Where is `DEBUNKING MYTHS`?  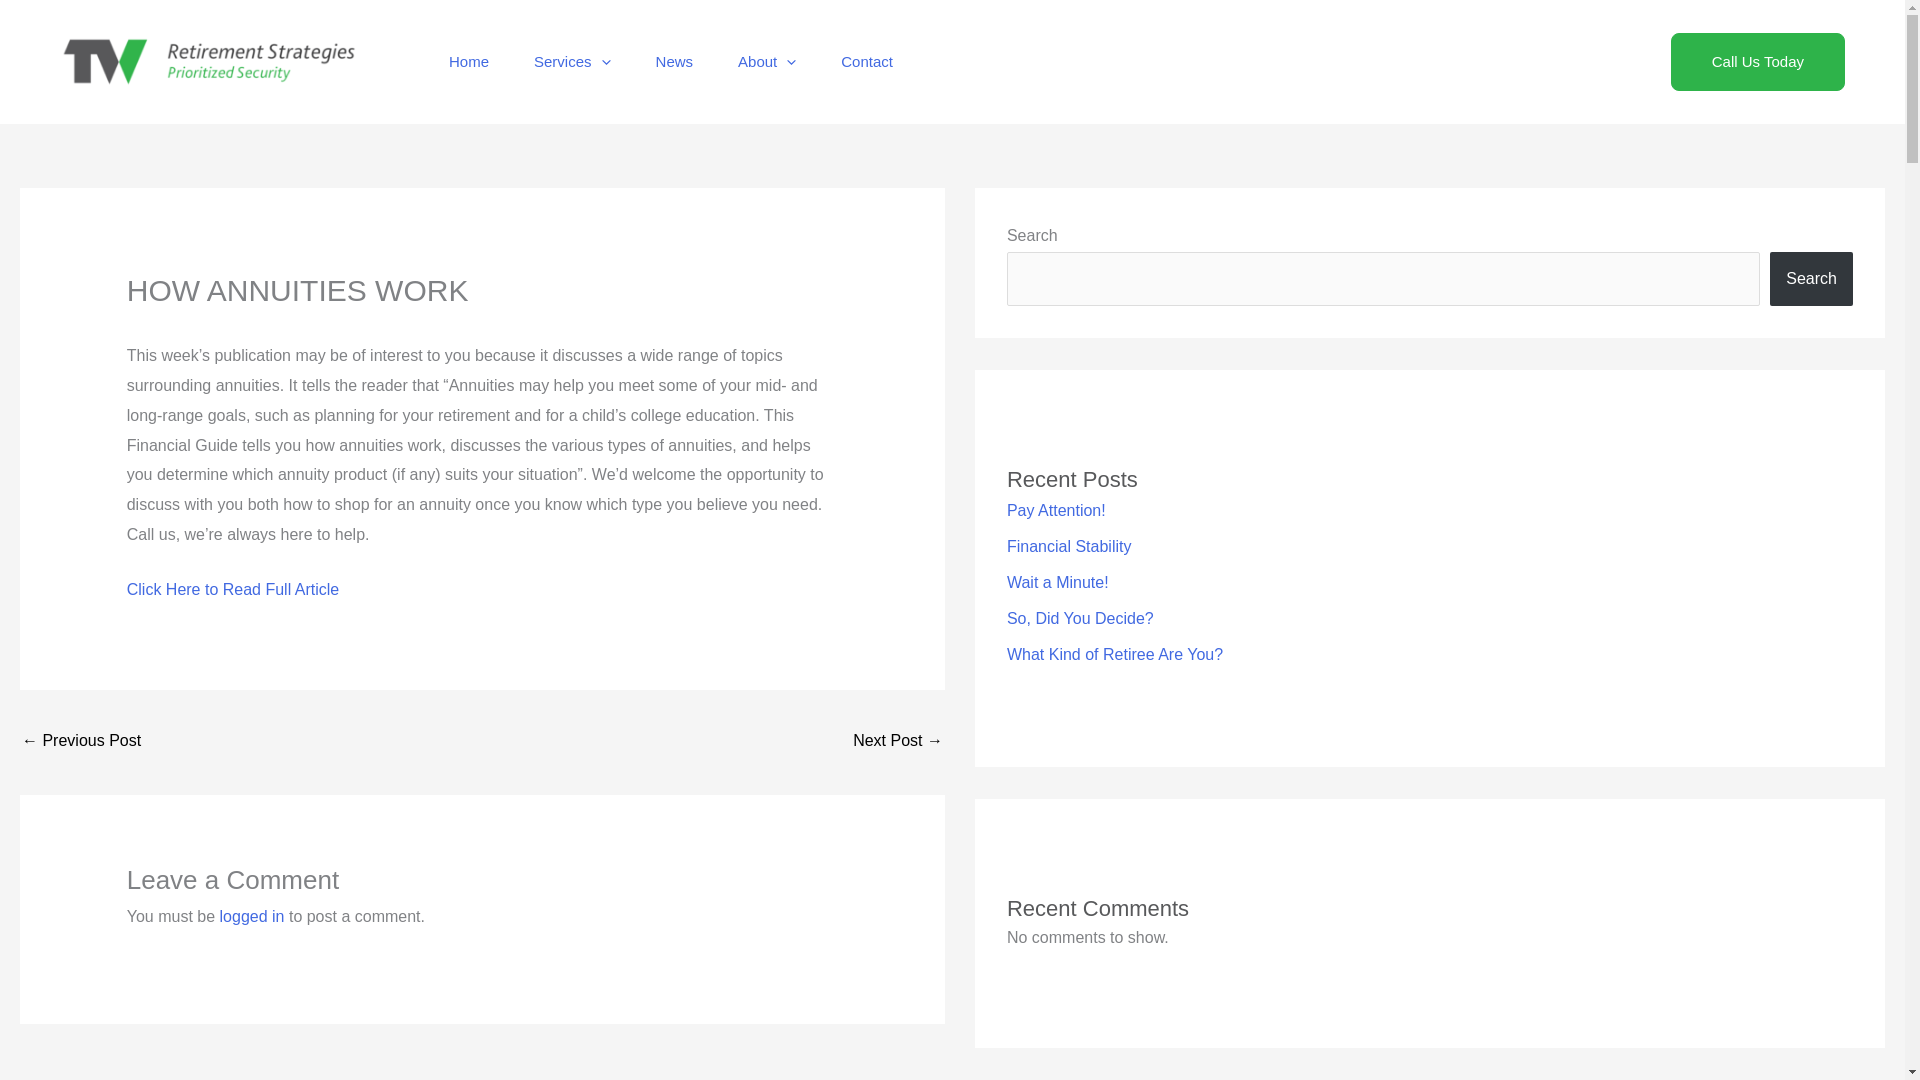 DEBUNKING MYTHS is located at coordinates (897, 742).